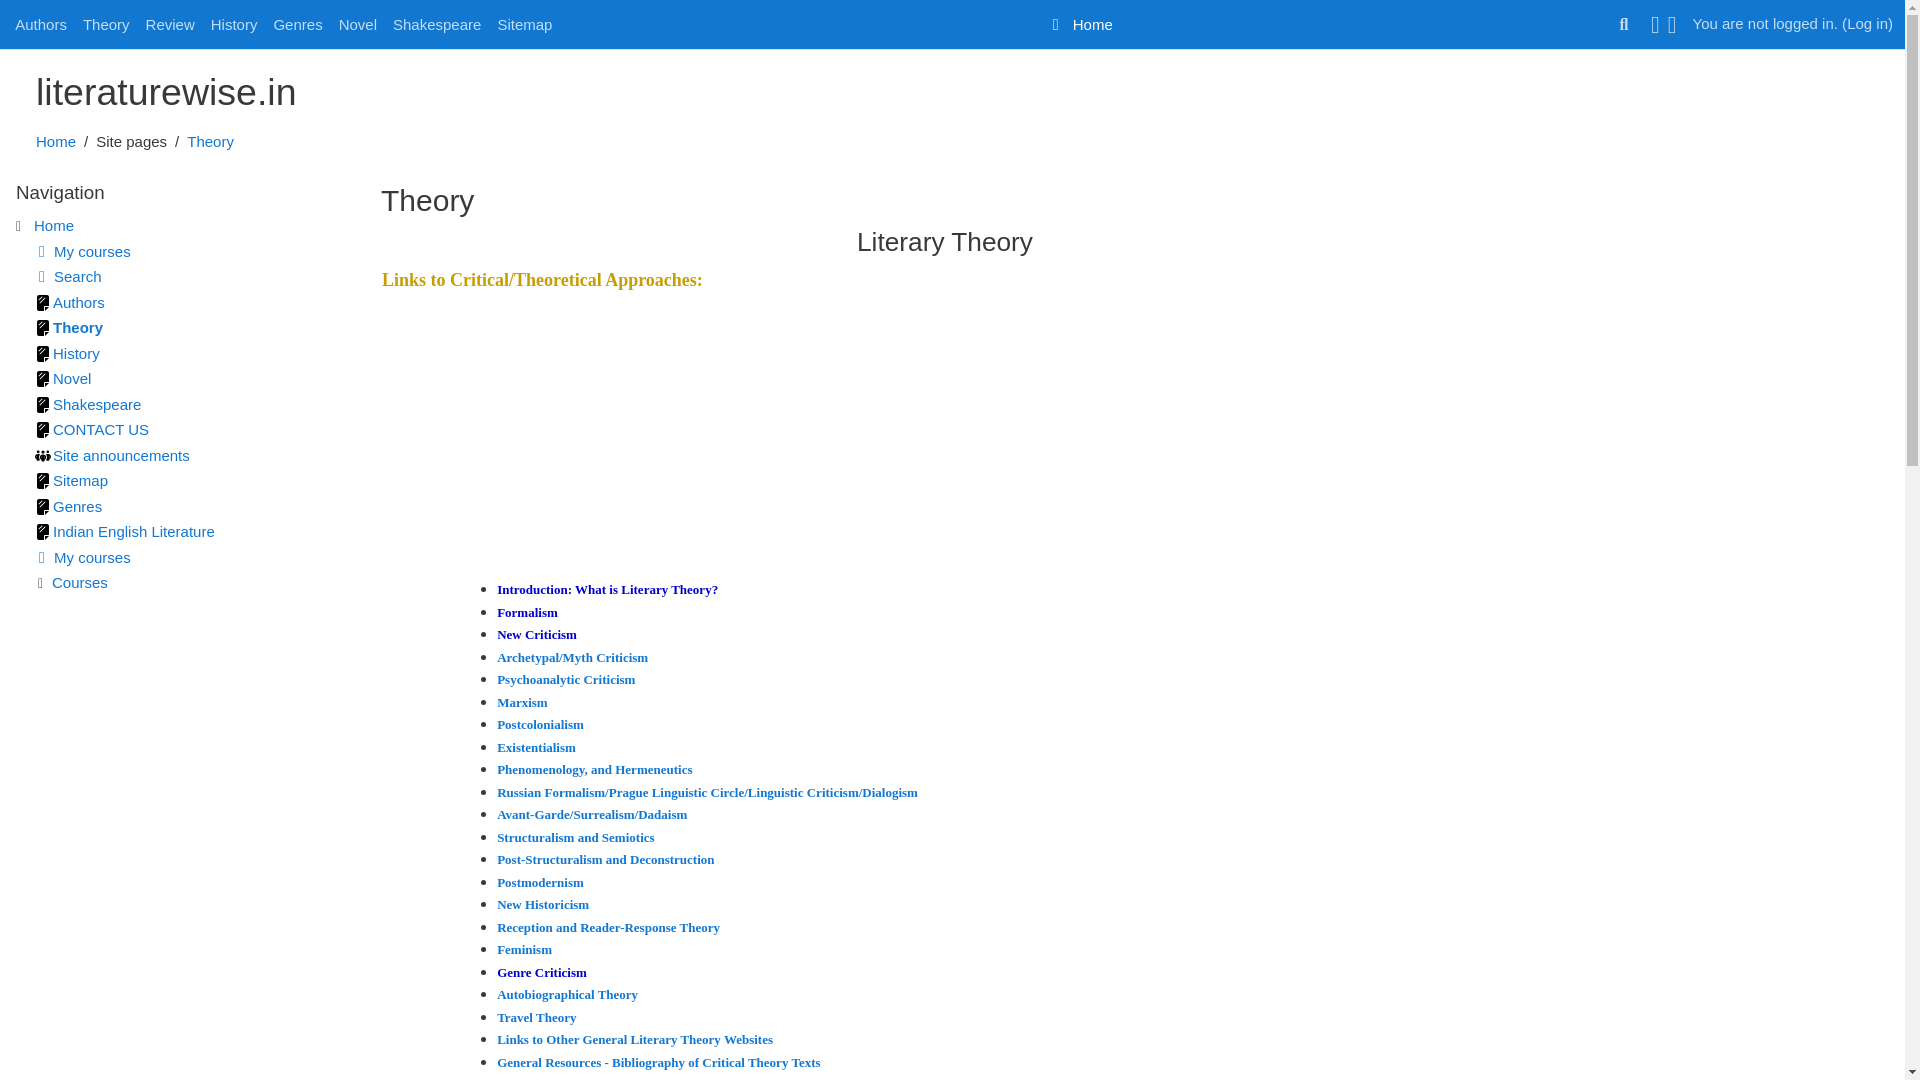 This screenshot has width=1920, height=1080. What do you see at coordinates (576, 837) in the screenshot?
I see `Structuralism and Semiotics` at bounding box center [576, 837].